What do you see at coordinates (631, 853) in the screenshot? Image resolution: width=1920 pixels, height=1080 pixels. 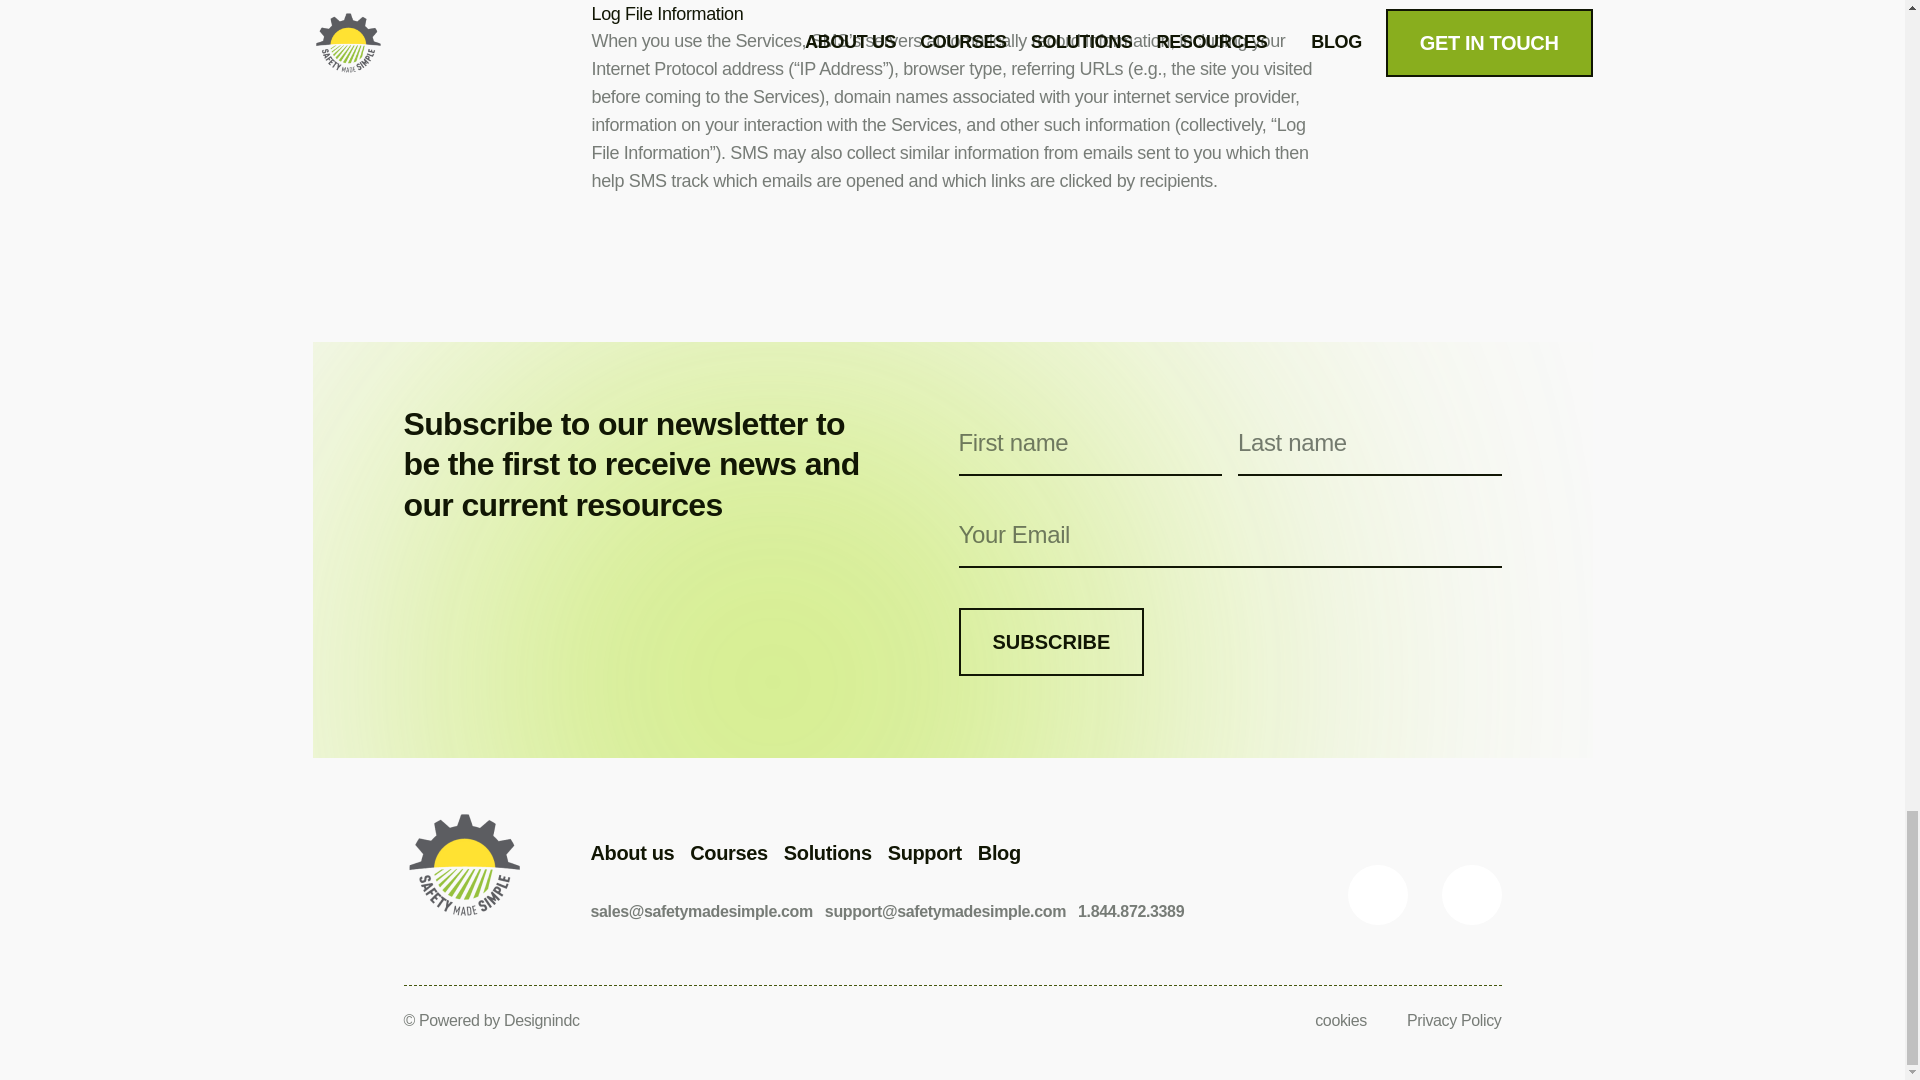 I see `About us` at bounding box center [631, 853].